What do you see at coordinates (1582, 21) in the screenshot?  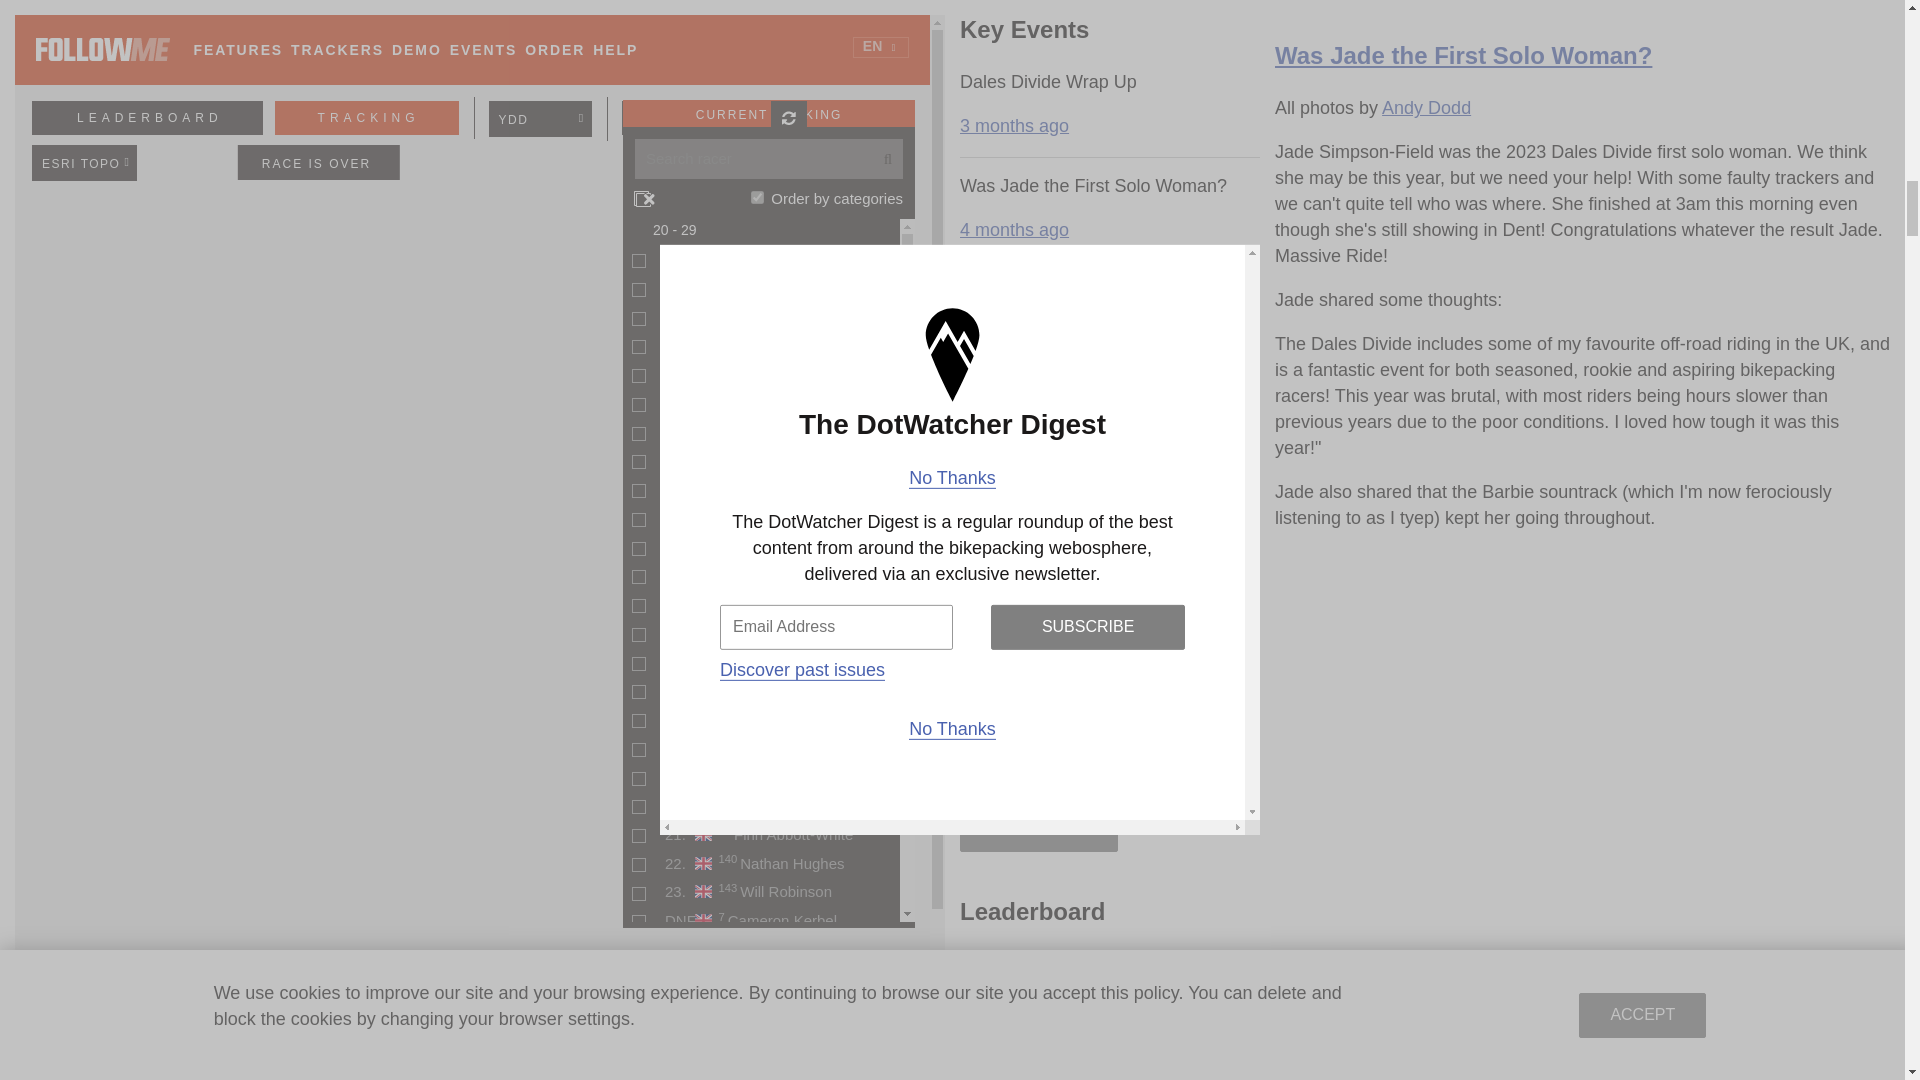 I see `Was Jade the First Solo Woman?` at bounding box center [1582, 21].